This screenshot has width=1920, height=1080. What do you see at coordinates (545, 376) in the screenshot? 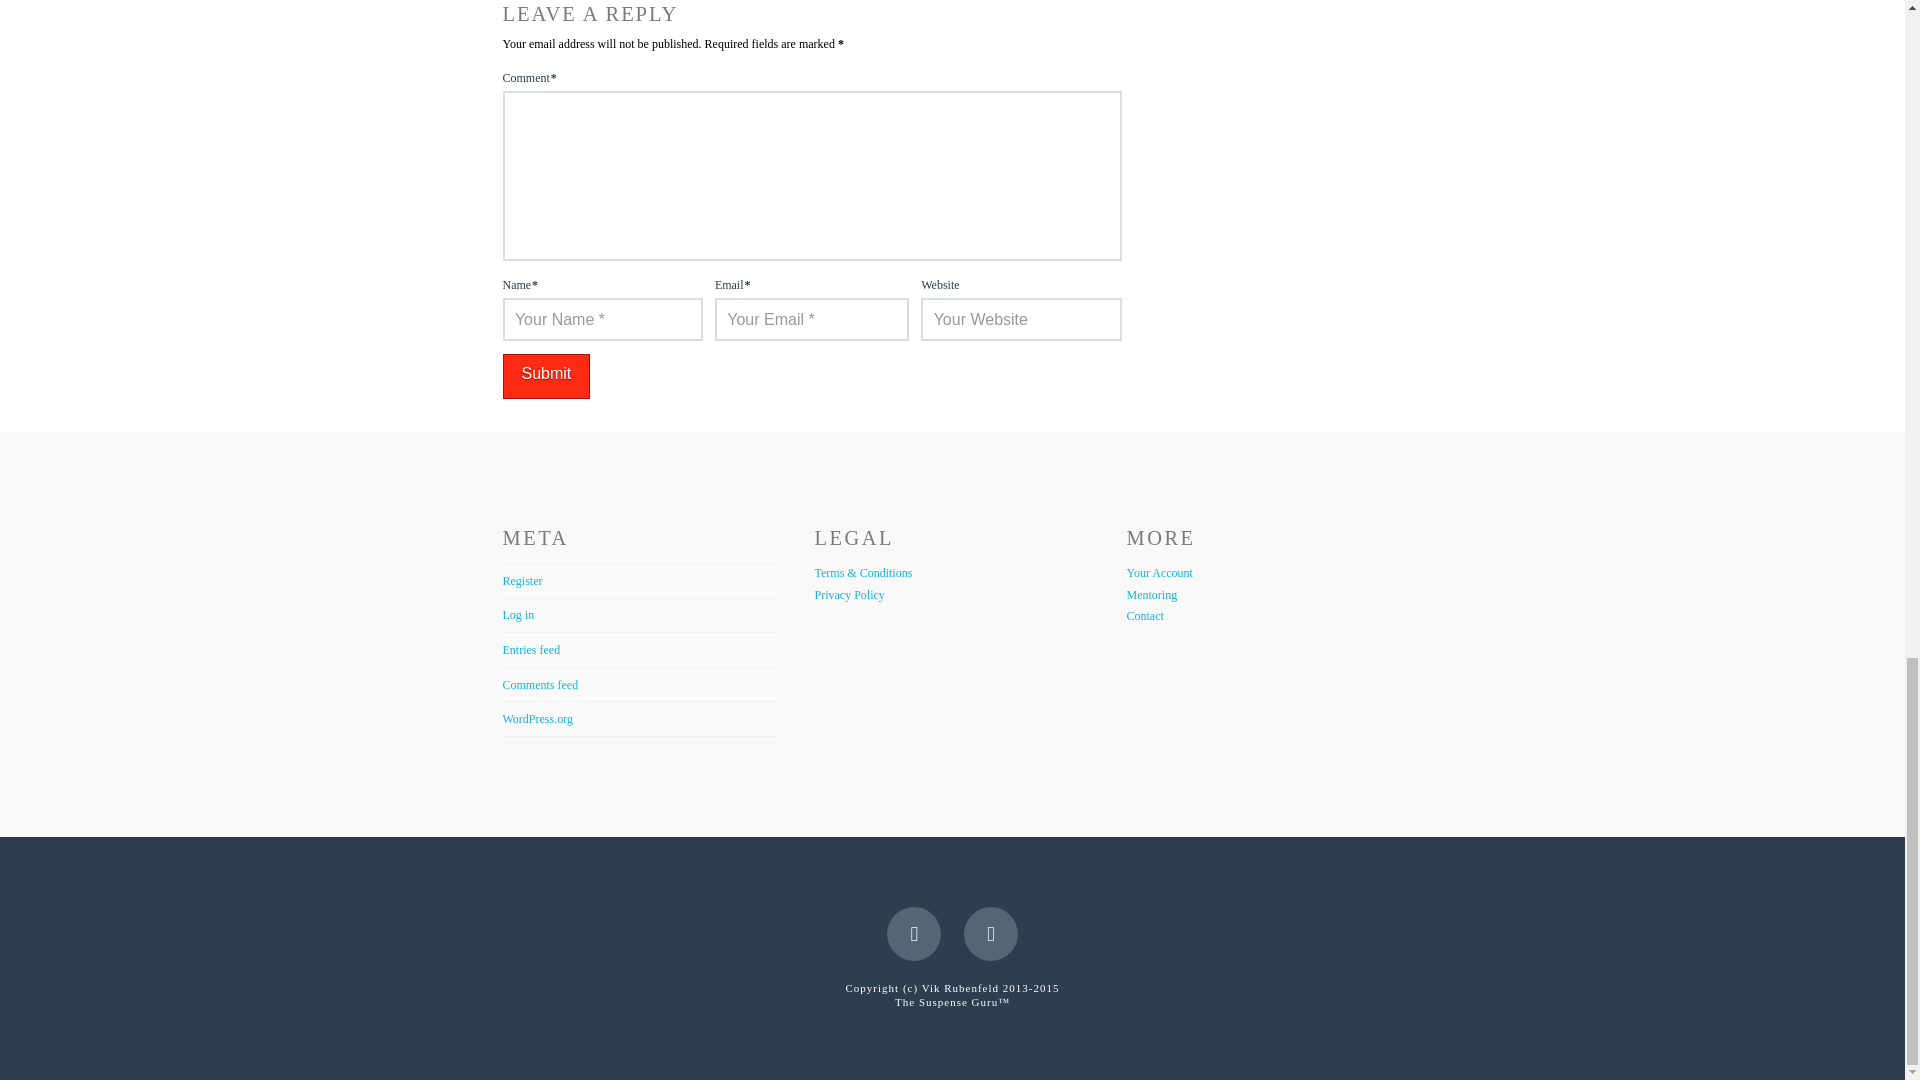
I see `Submit` at bounding box center [545, 376].